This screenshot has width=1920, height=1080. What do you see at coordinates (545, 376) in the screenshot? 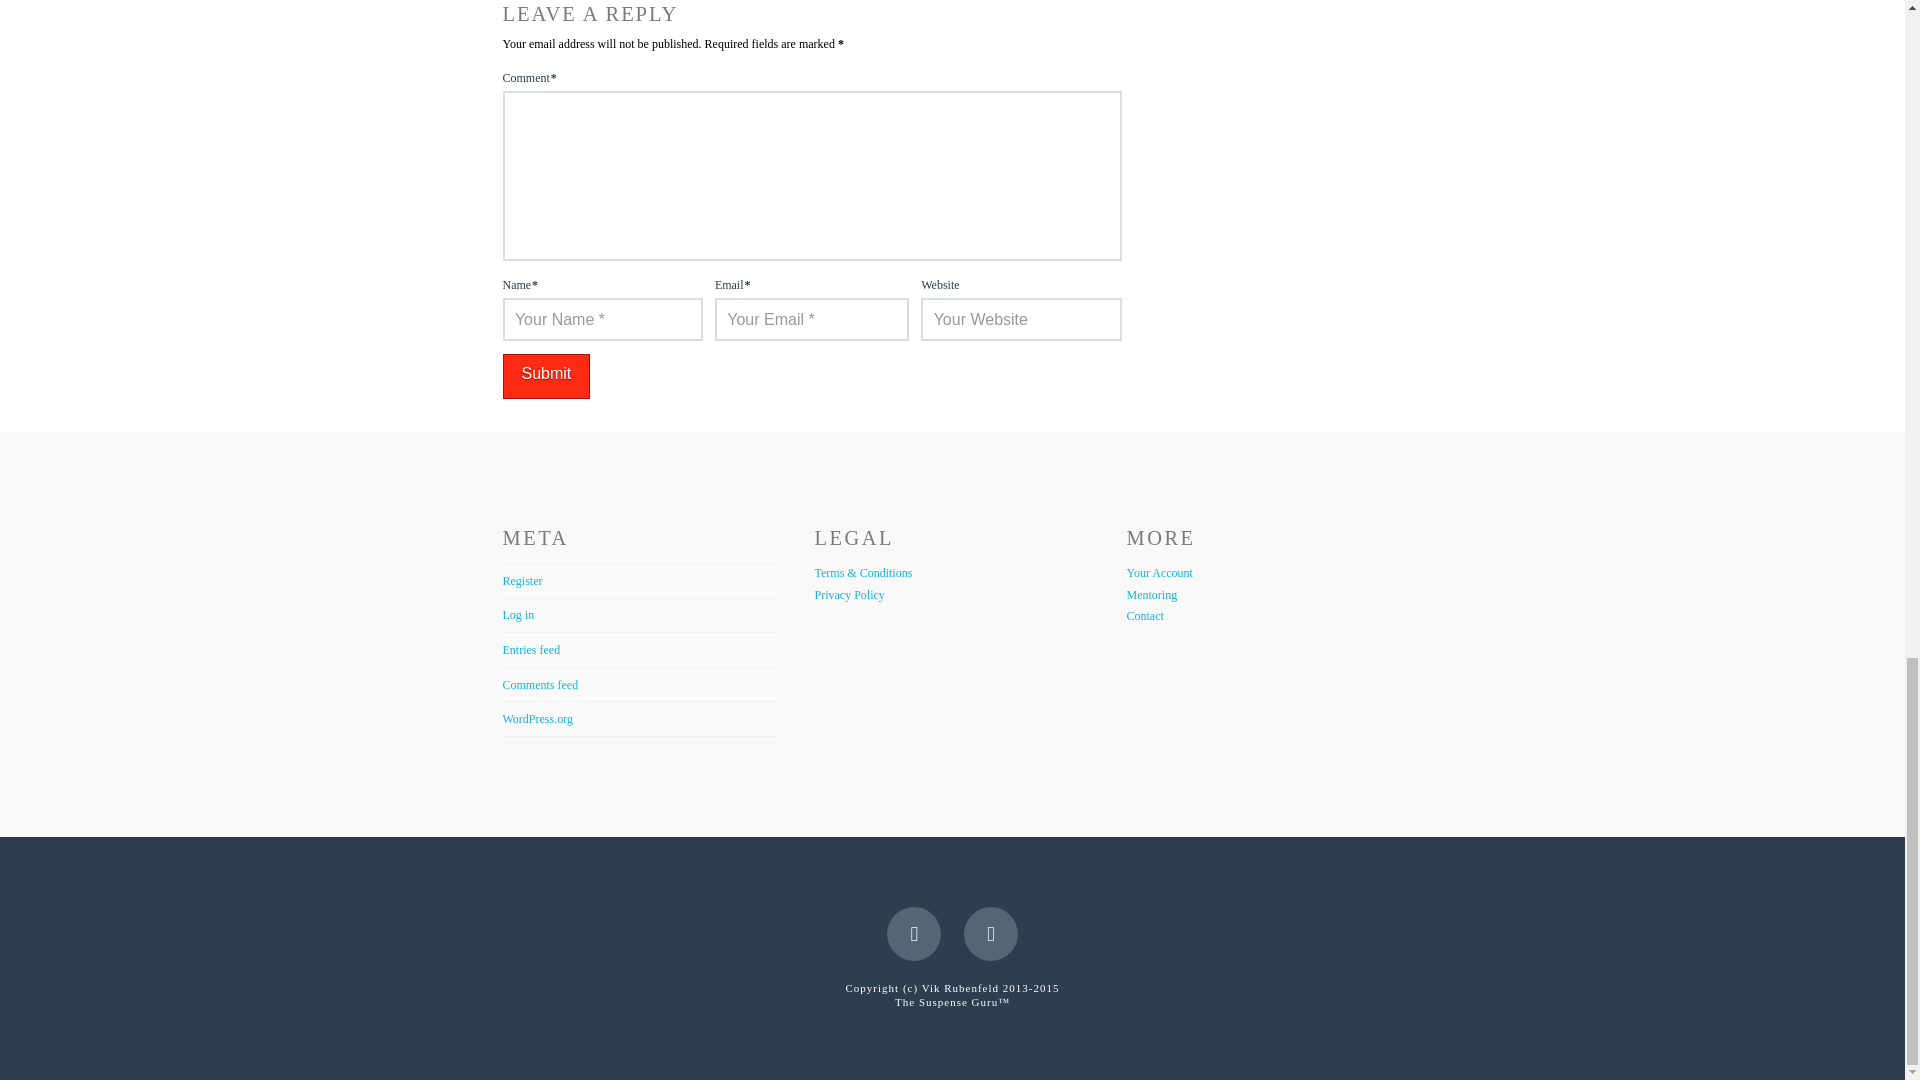
I see `Submit` at bounding box center [545, 376].